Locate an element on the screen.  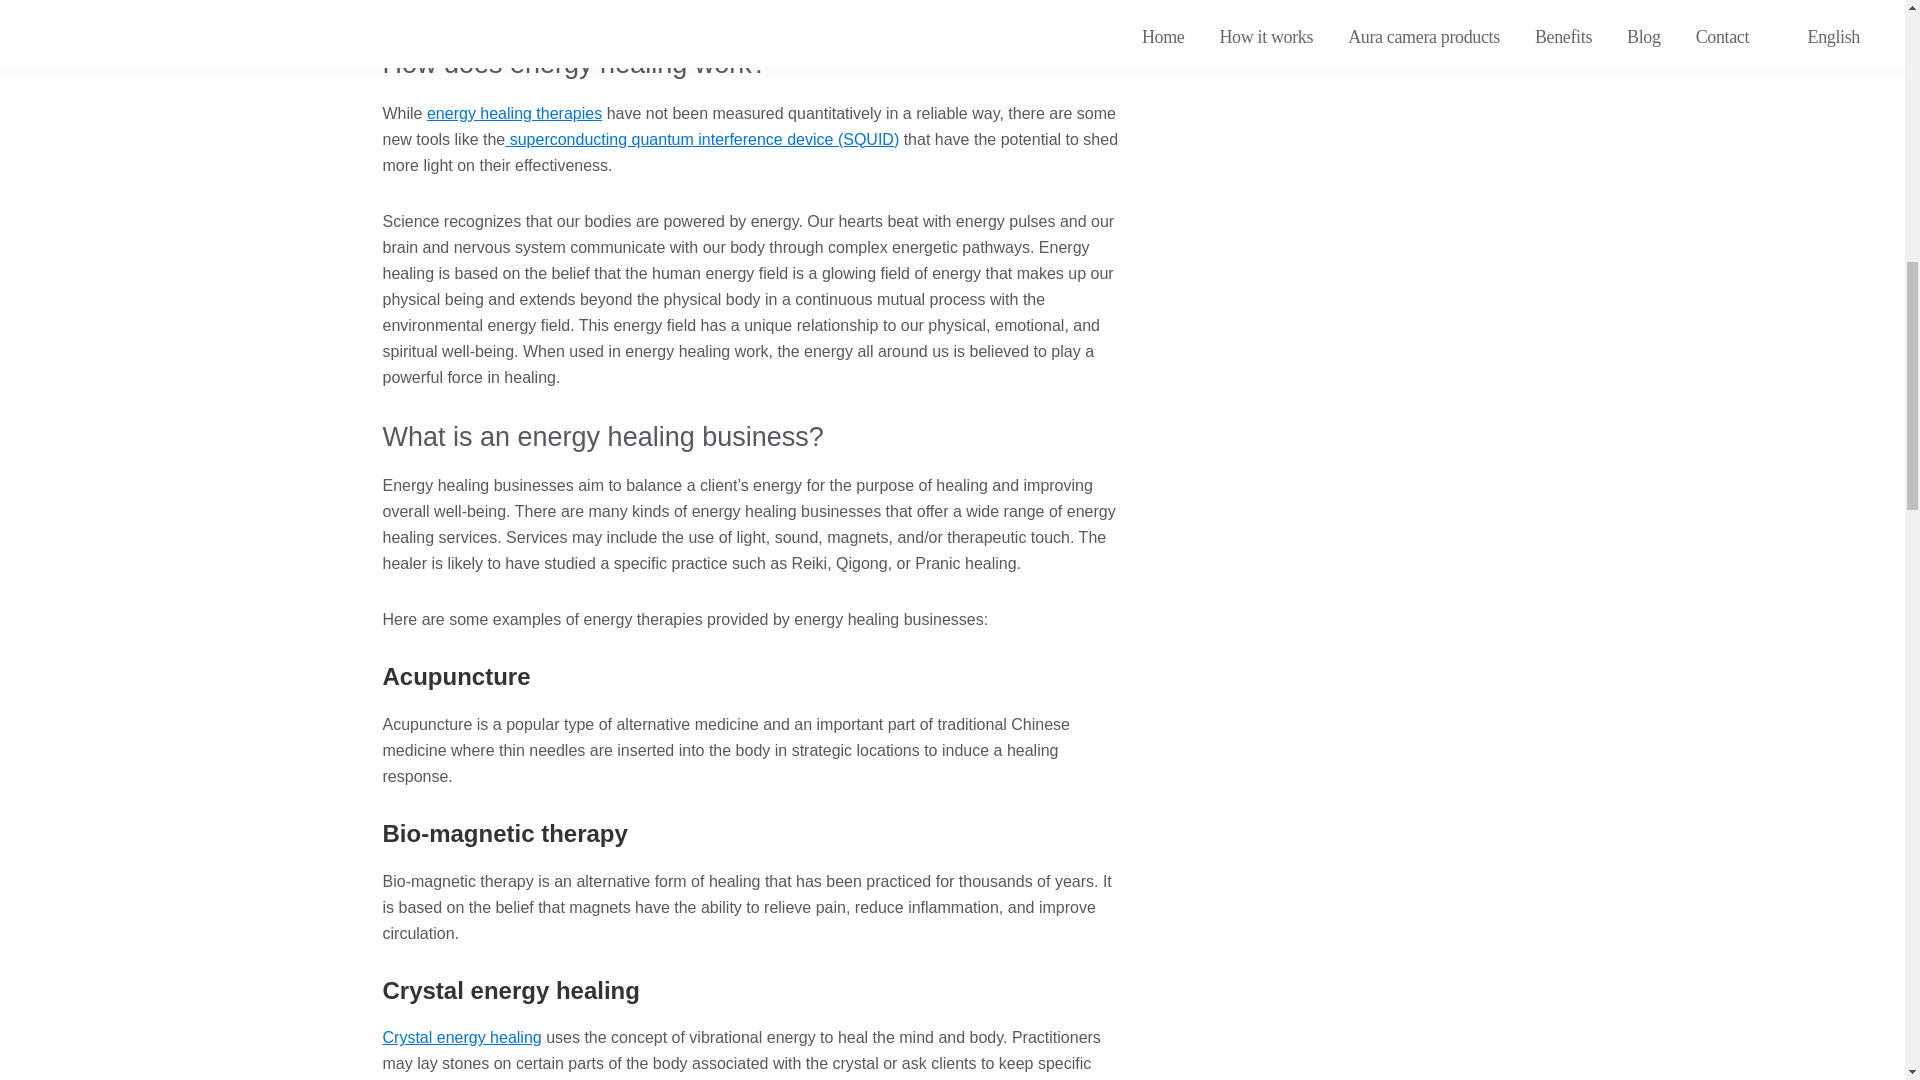
Crystal energy healing is located at coordinates (462, 1038).